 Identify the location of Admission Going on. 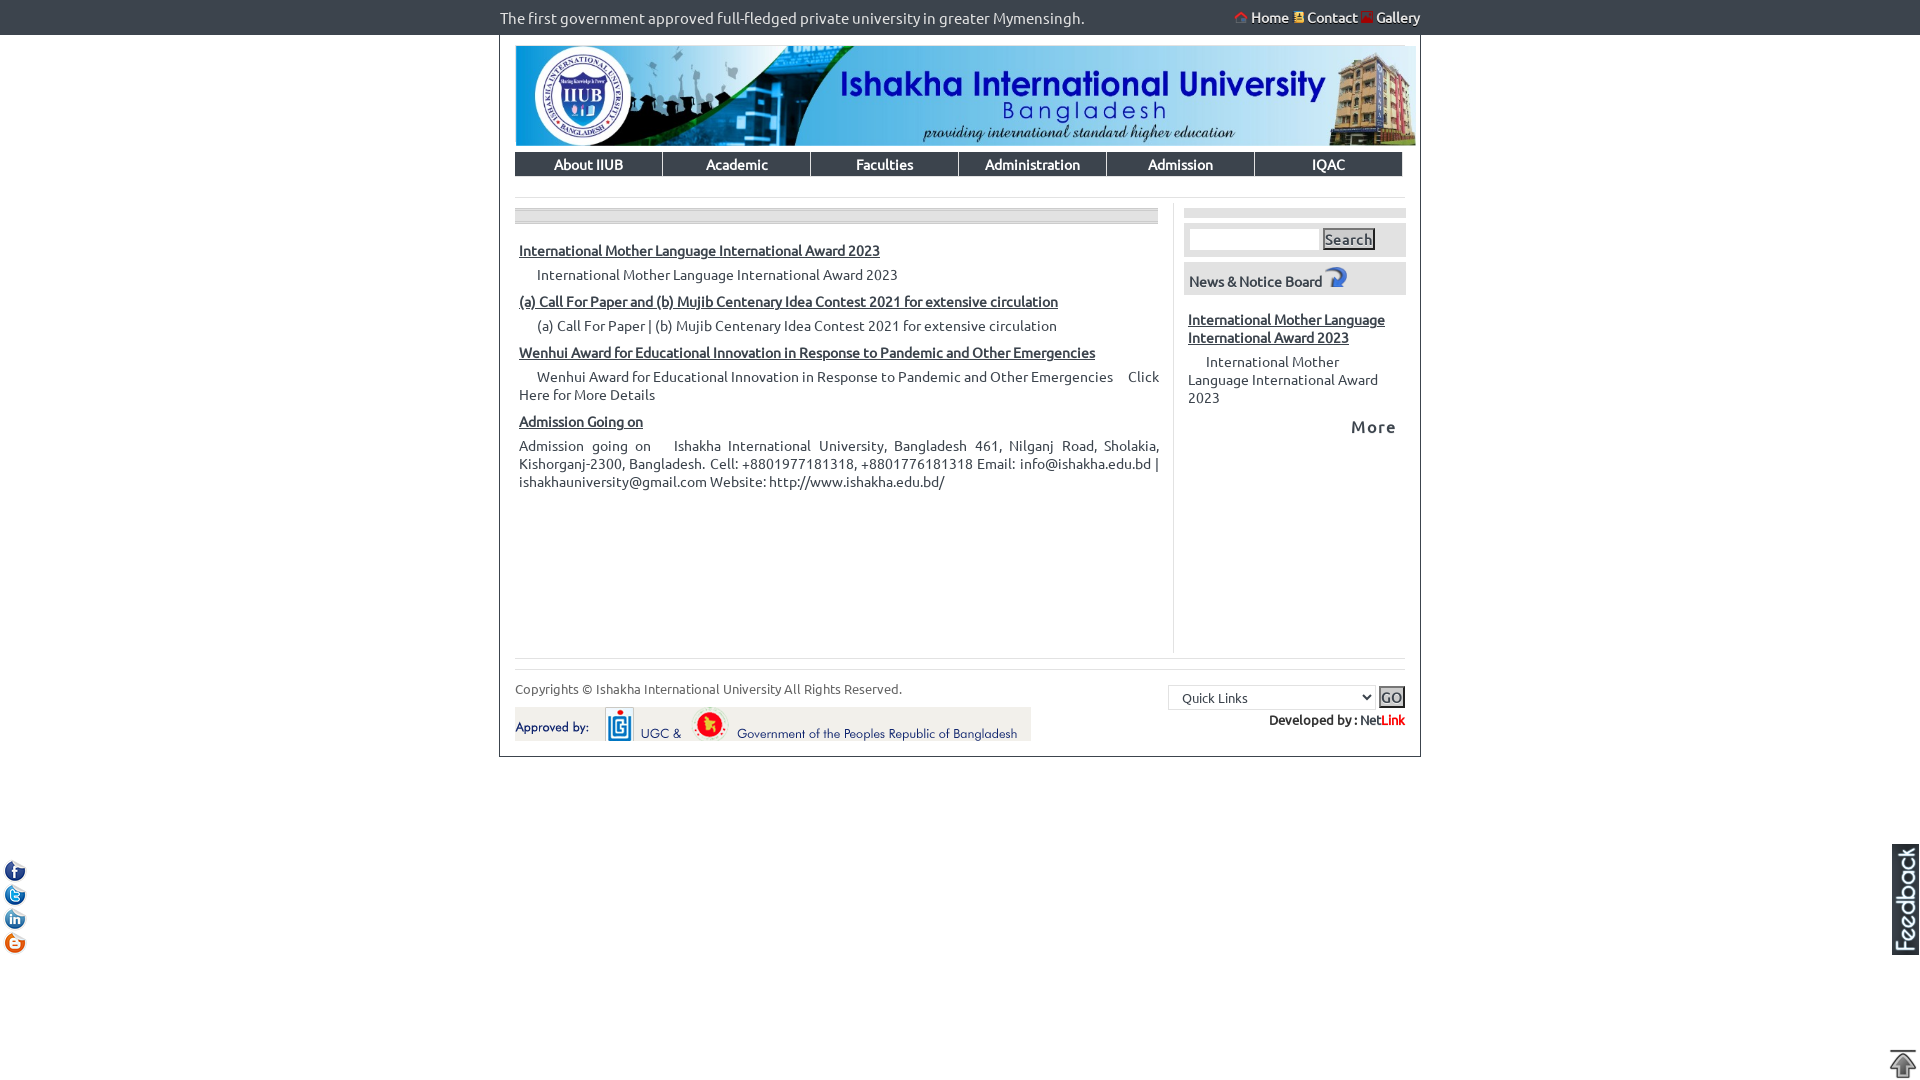
(839, 421).